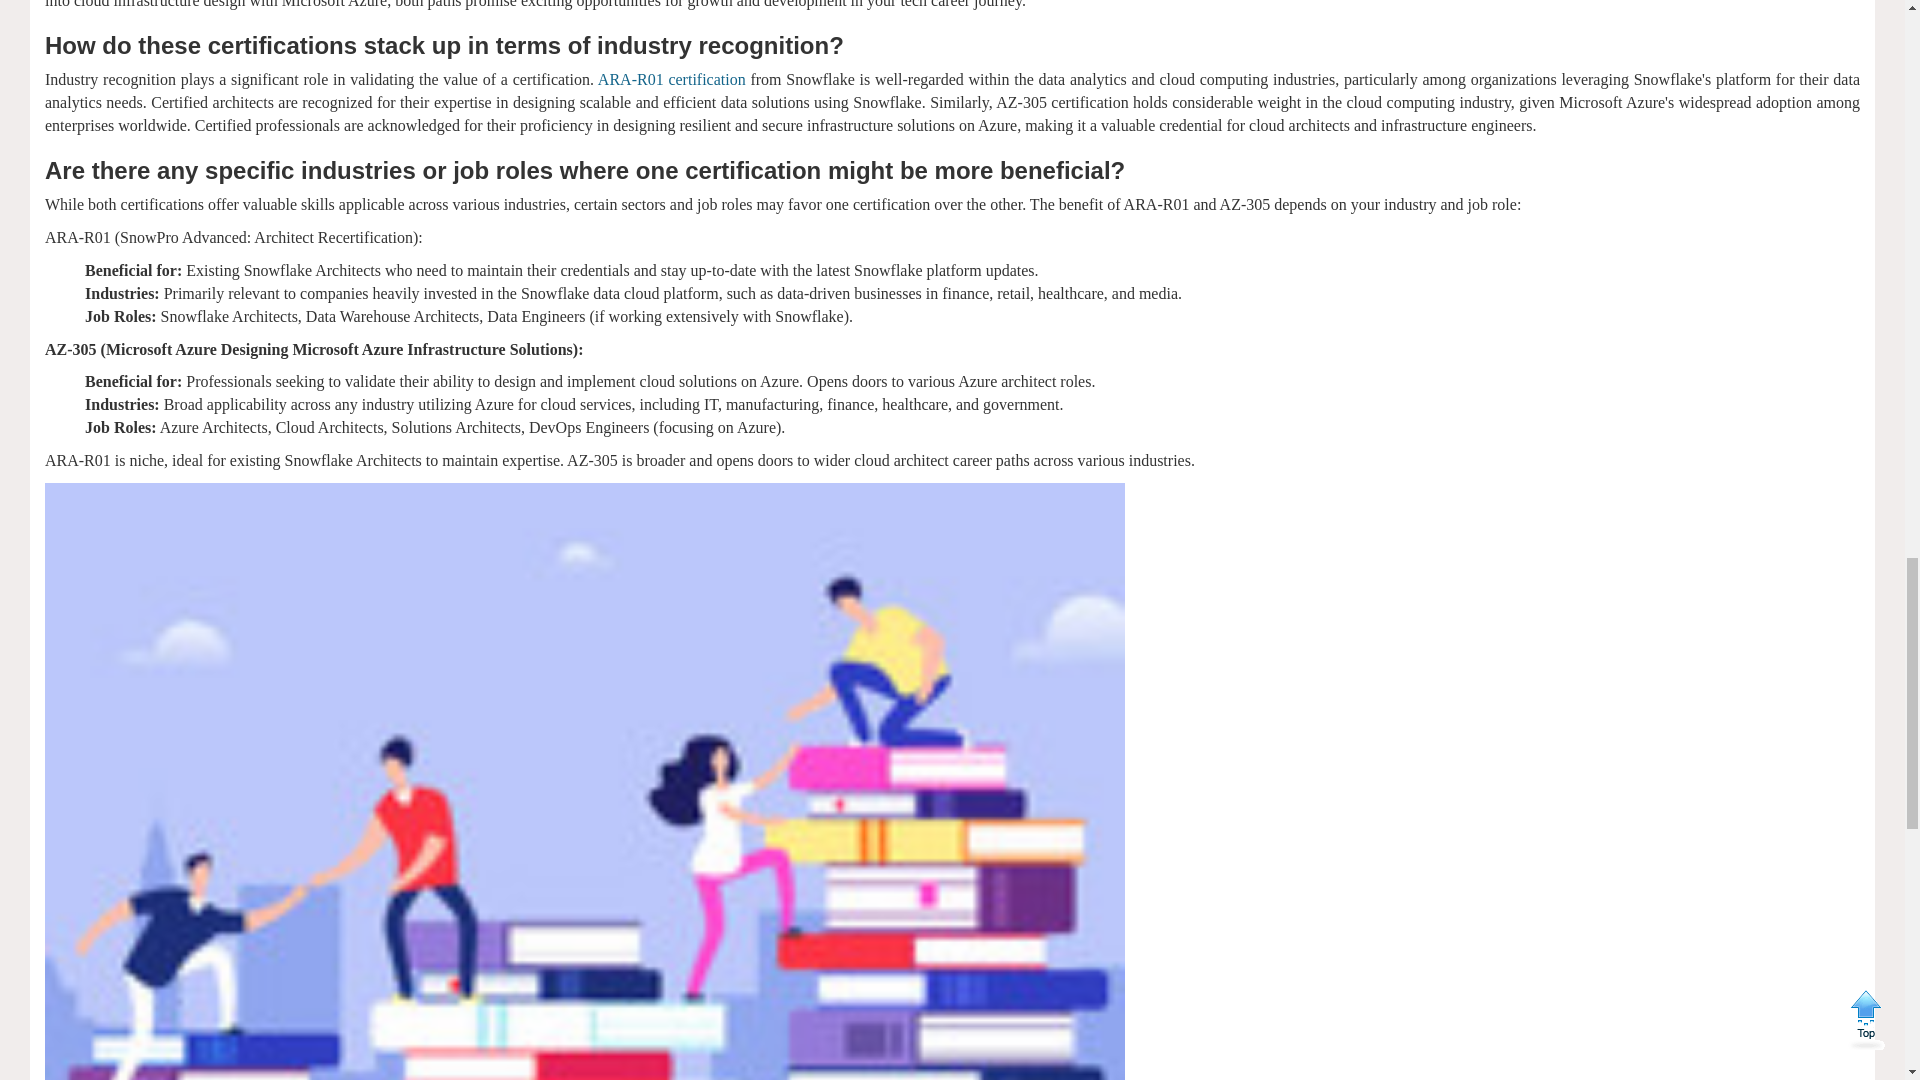  What do you see at coordinates (672, 79) in the screenshot?
I see `ARA-R01 certification` at bounding box center [672, 79].